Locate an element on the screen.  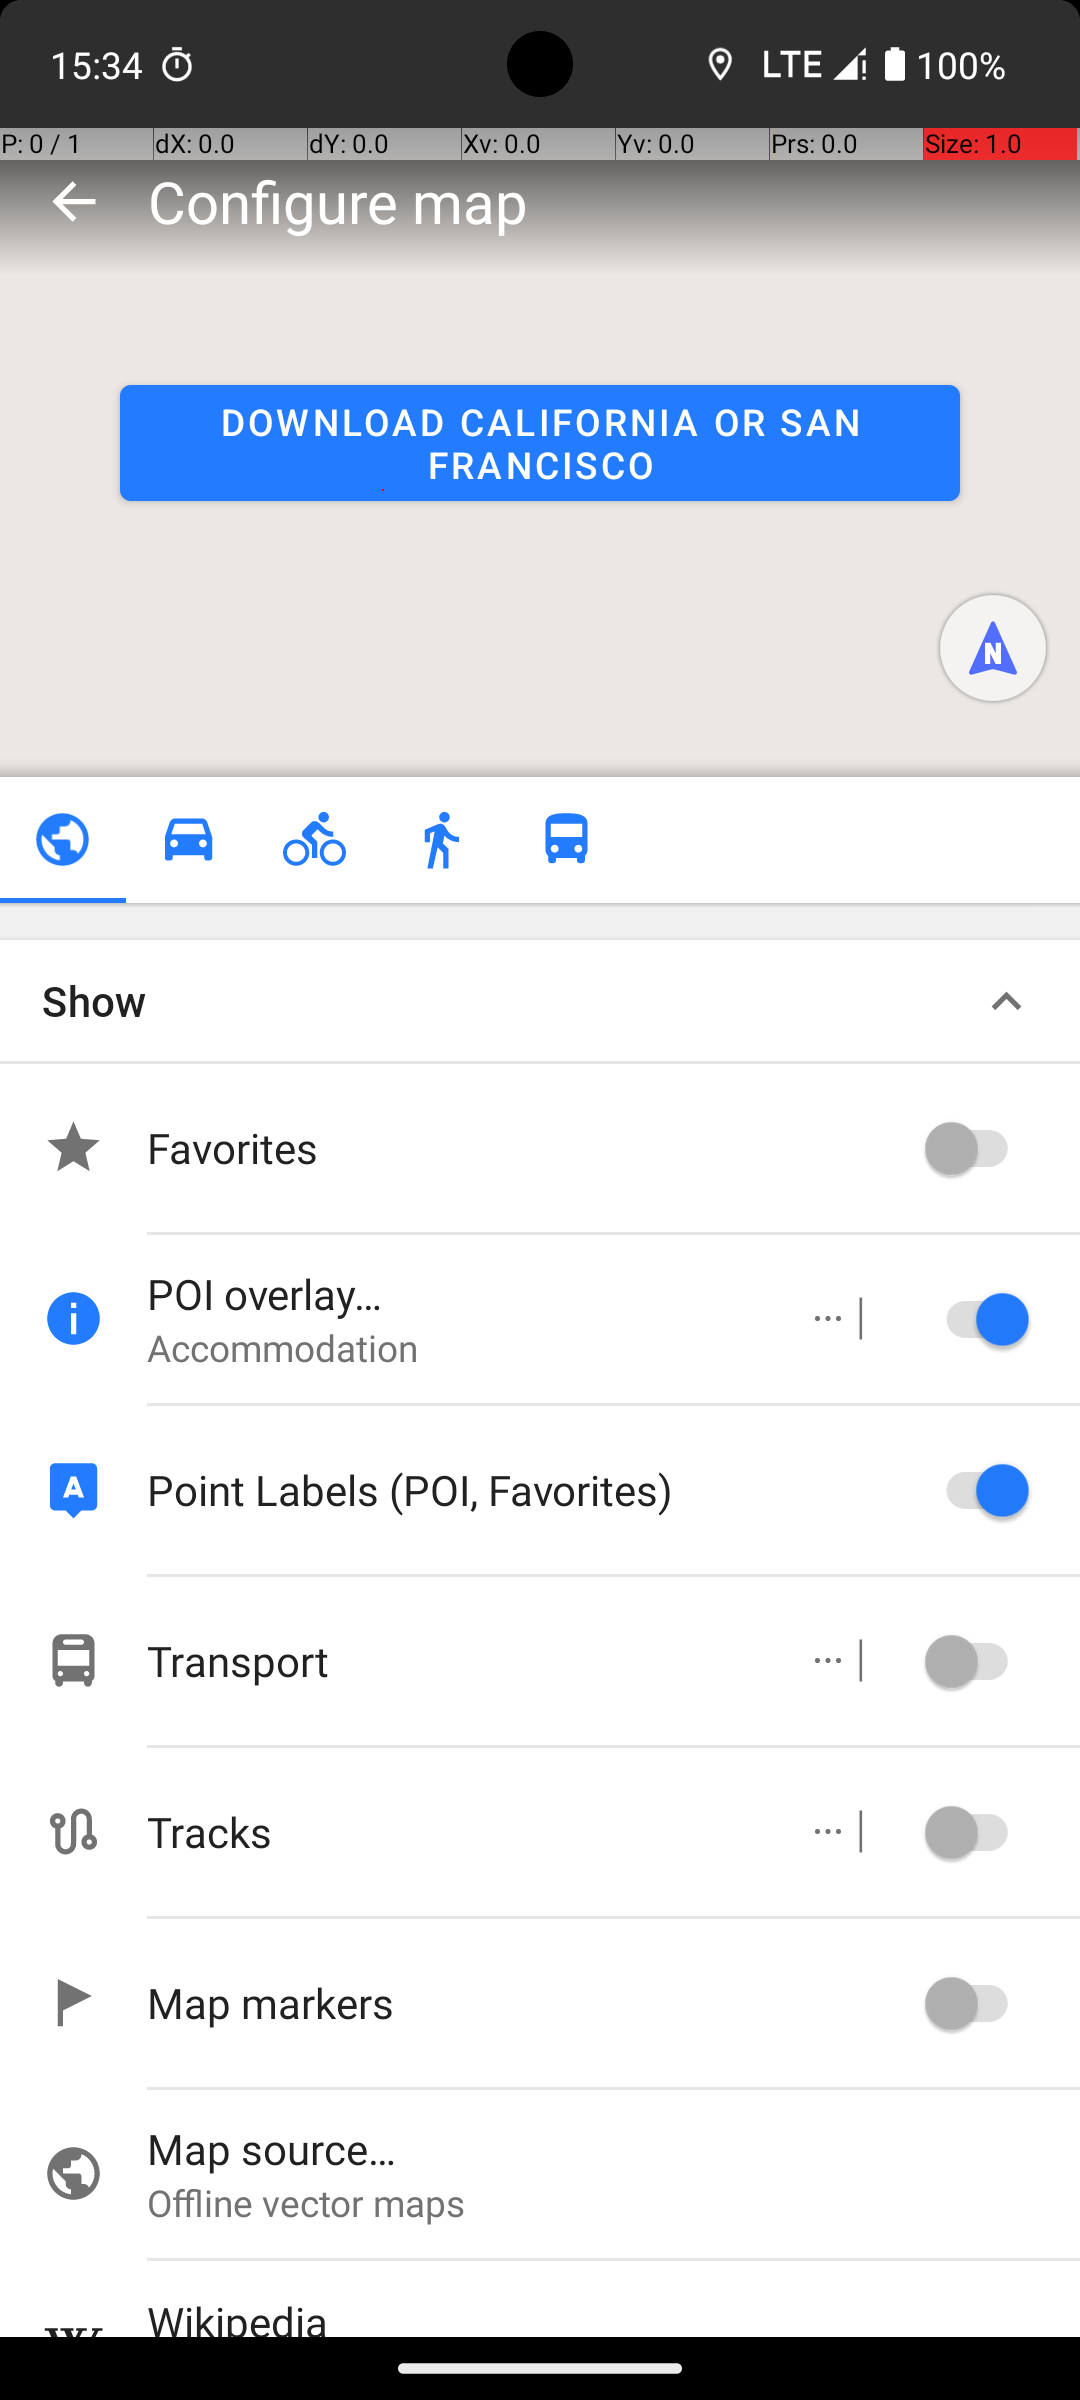
DOWNLOAD CALIFORNIA OR SAN FRANCISCO is located at coordinates (540, 443).